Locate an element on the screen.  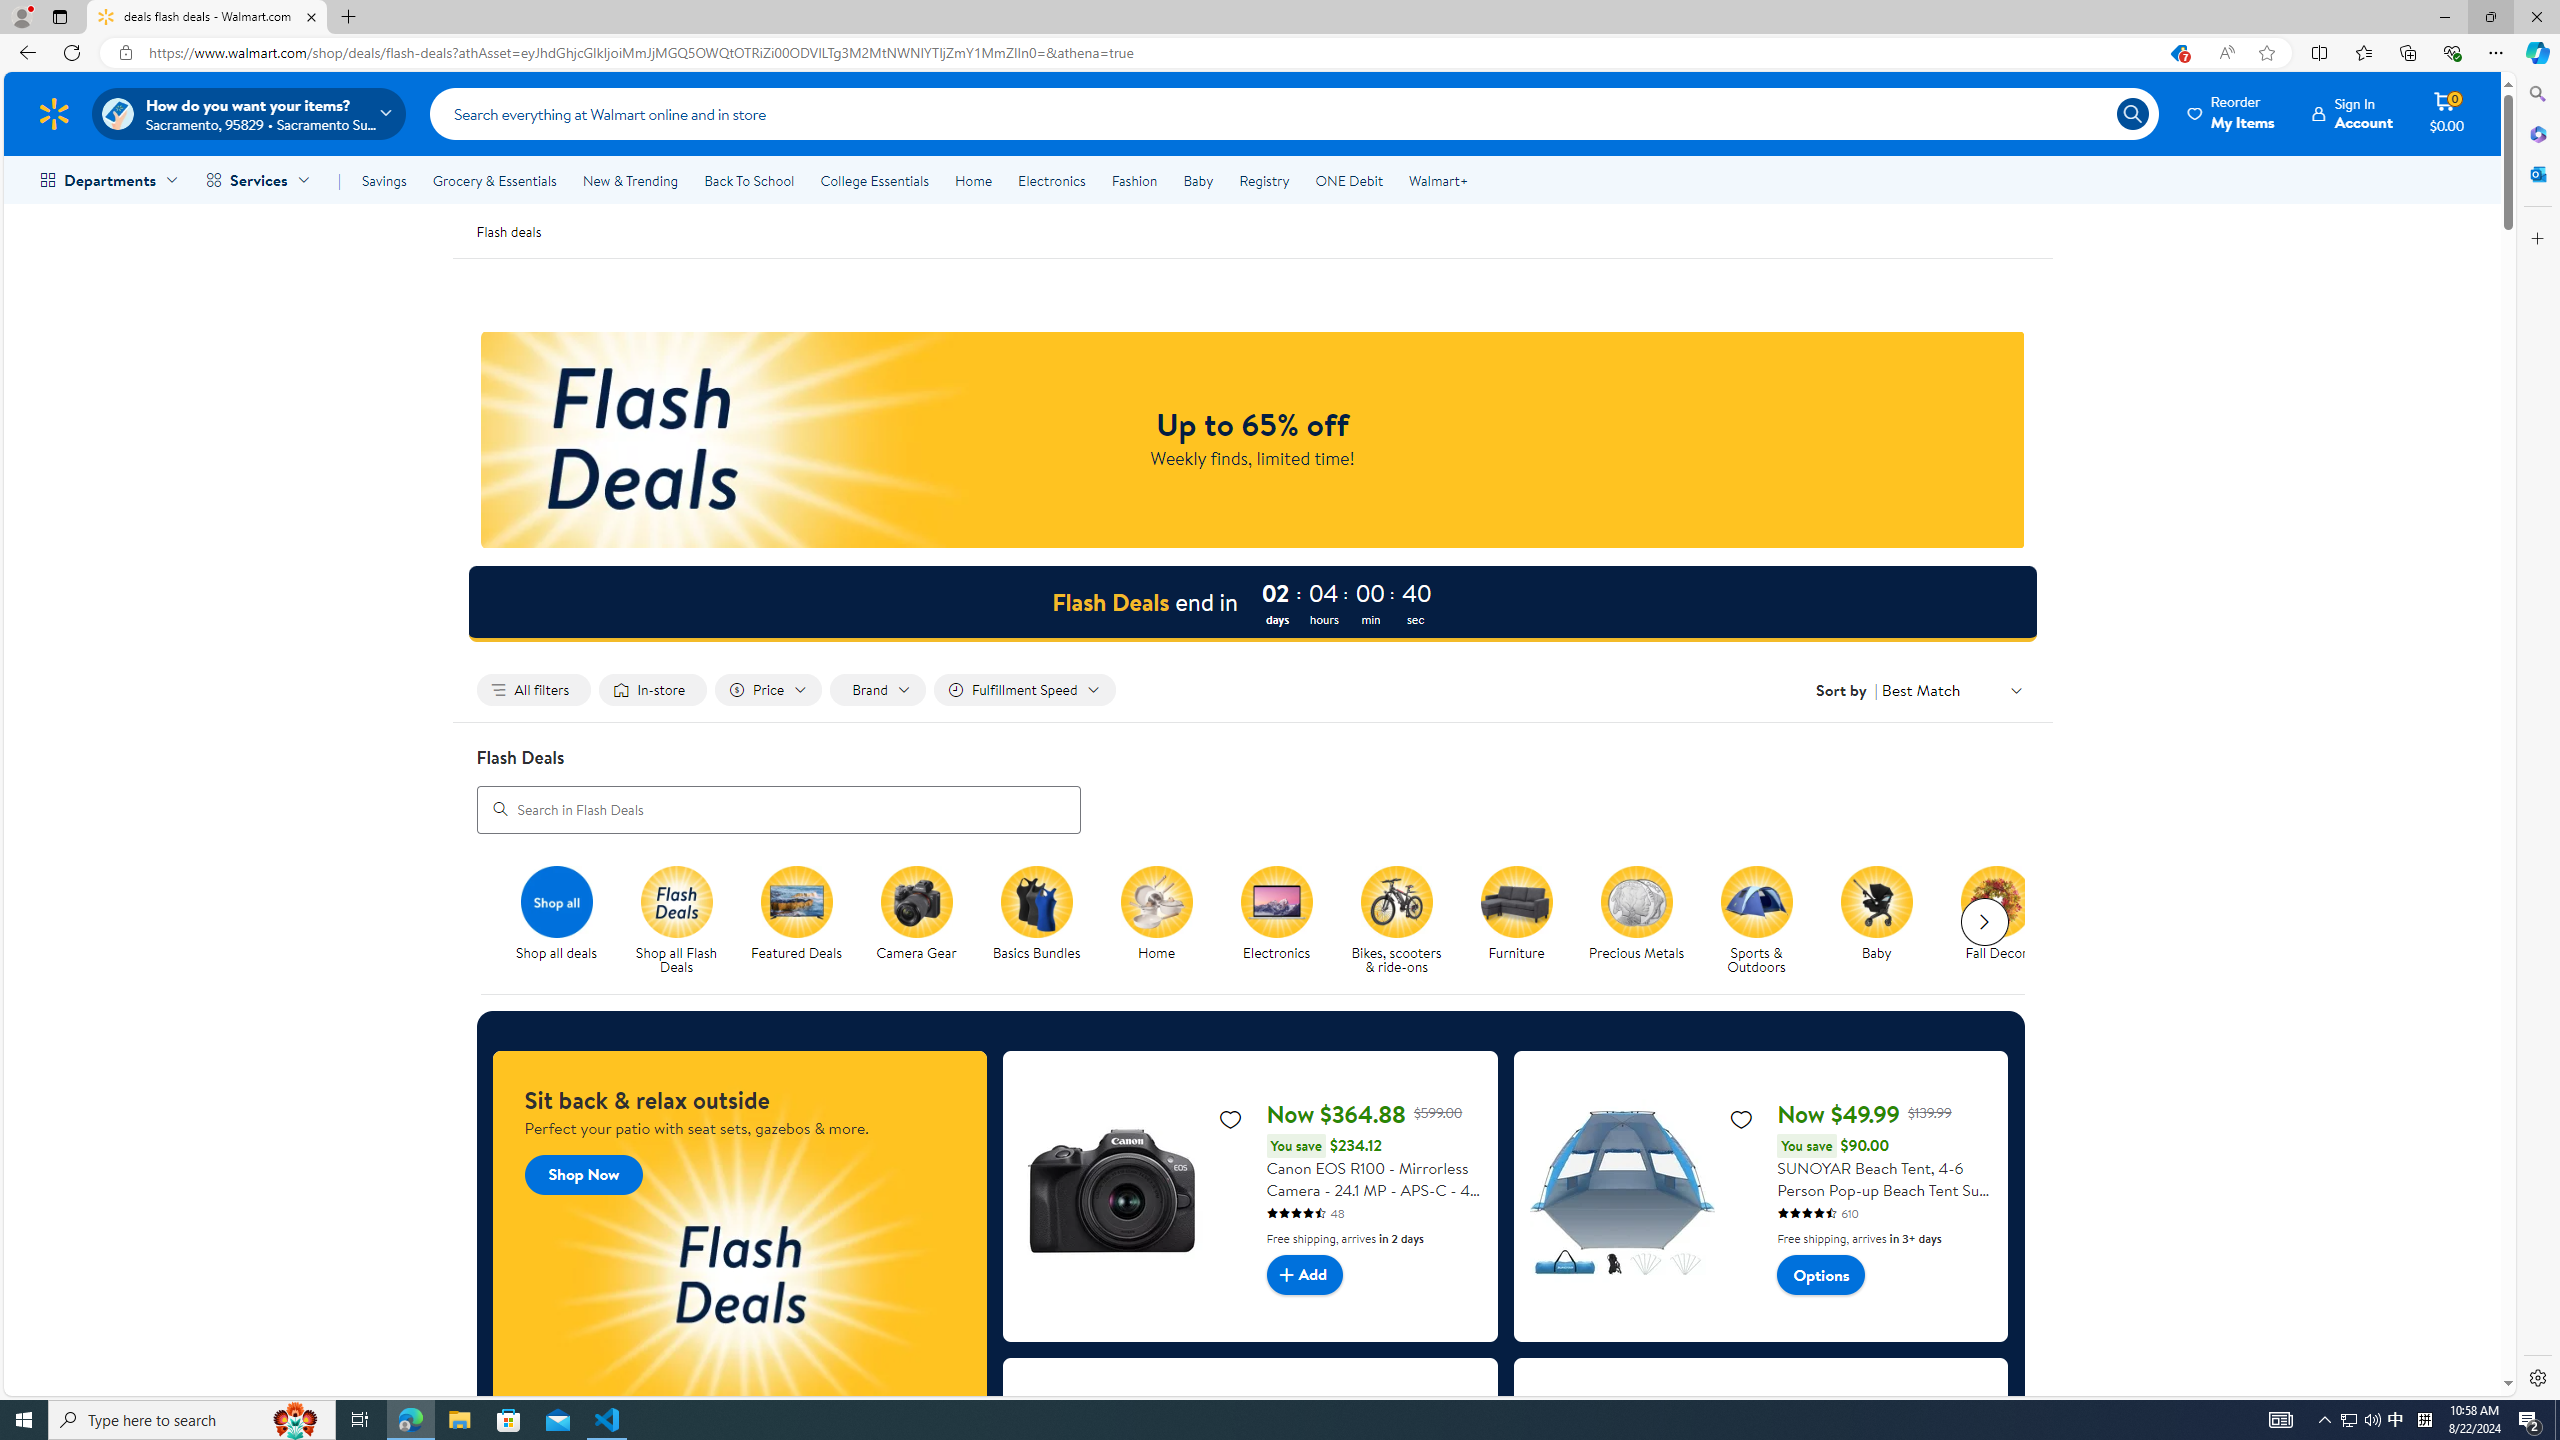
Shop all Flash Deals is located at coordinates (684, 921).